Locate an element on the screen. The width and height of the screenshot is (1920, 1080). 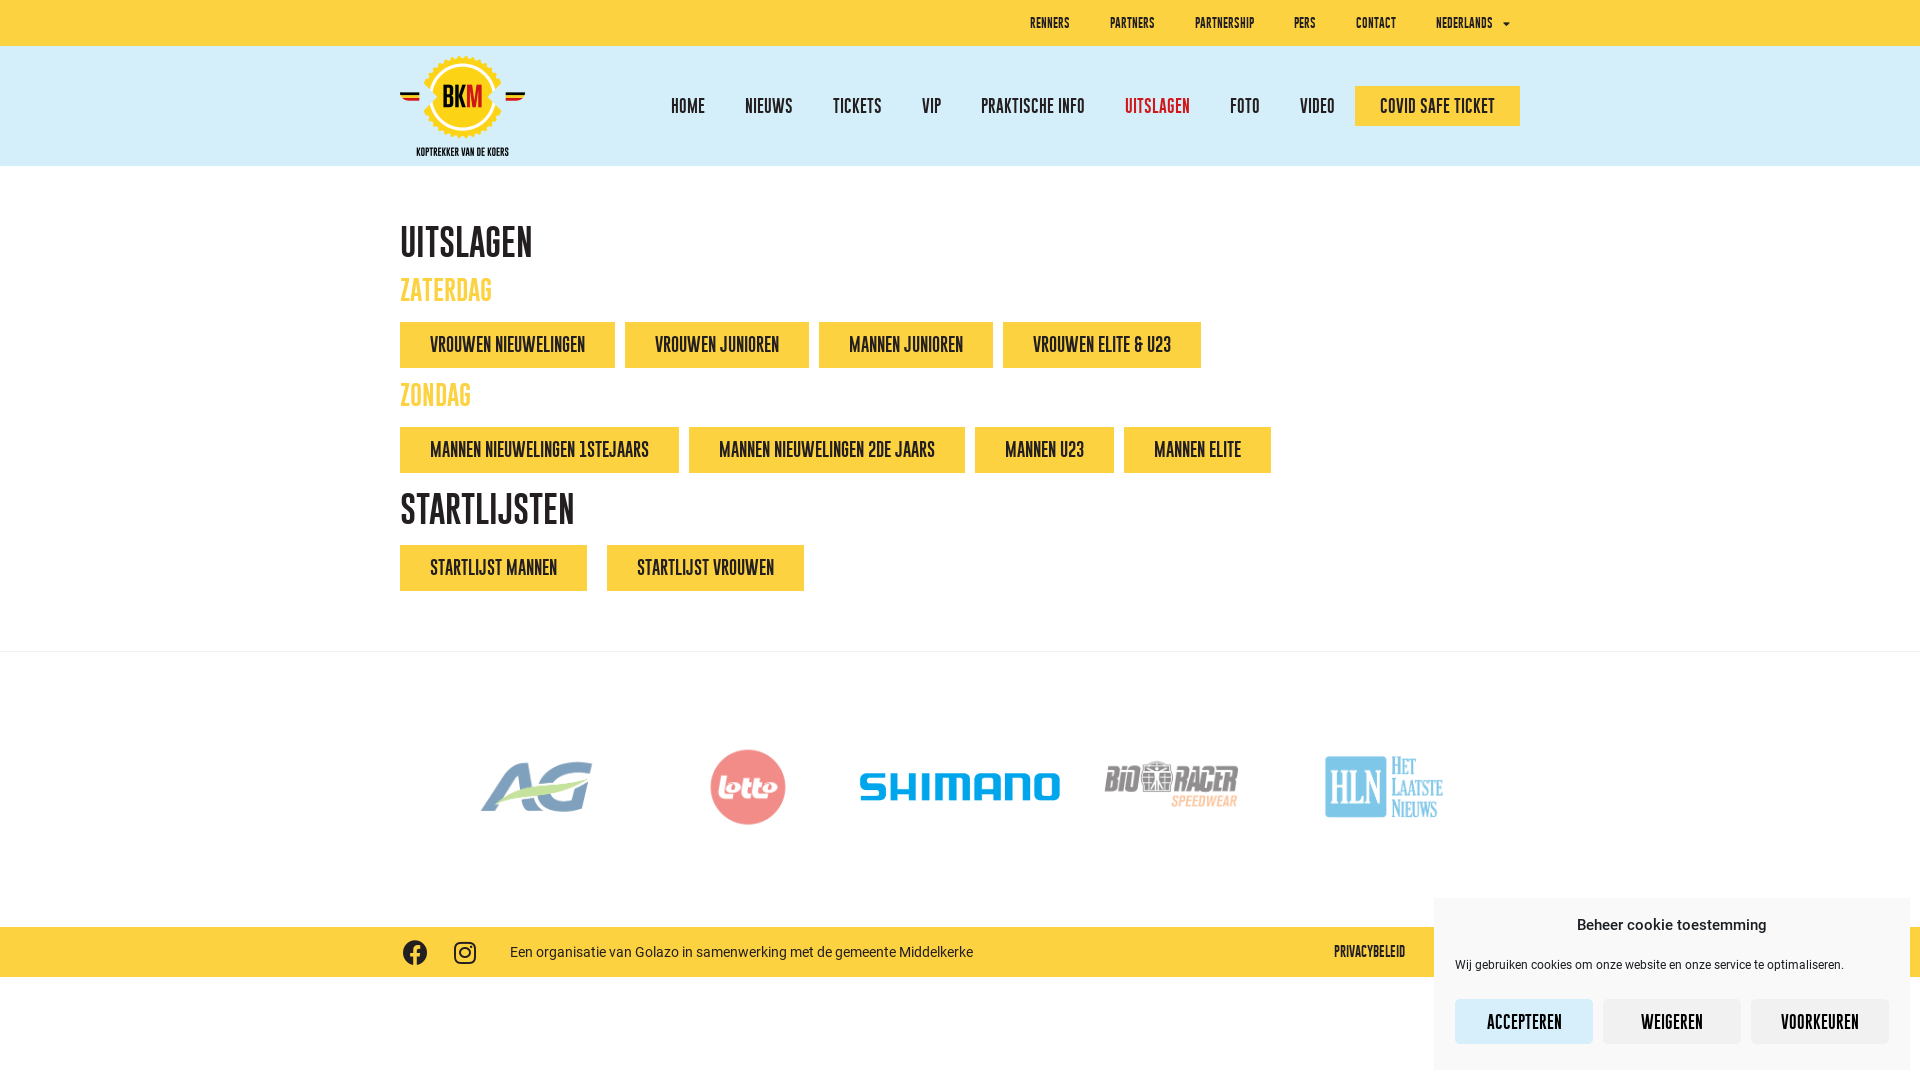
bkm-logo is located at coordinates (462, 106).